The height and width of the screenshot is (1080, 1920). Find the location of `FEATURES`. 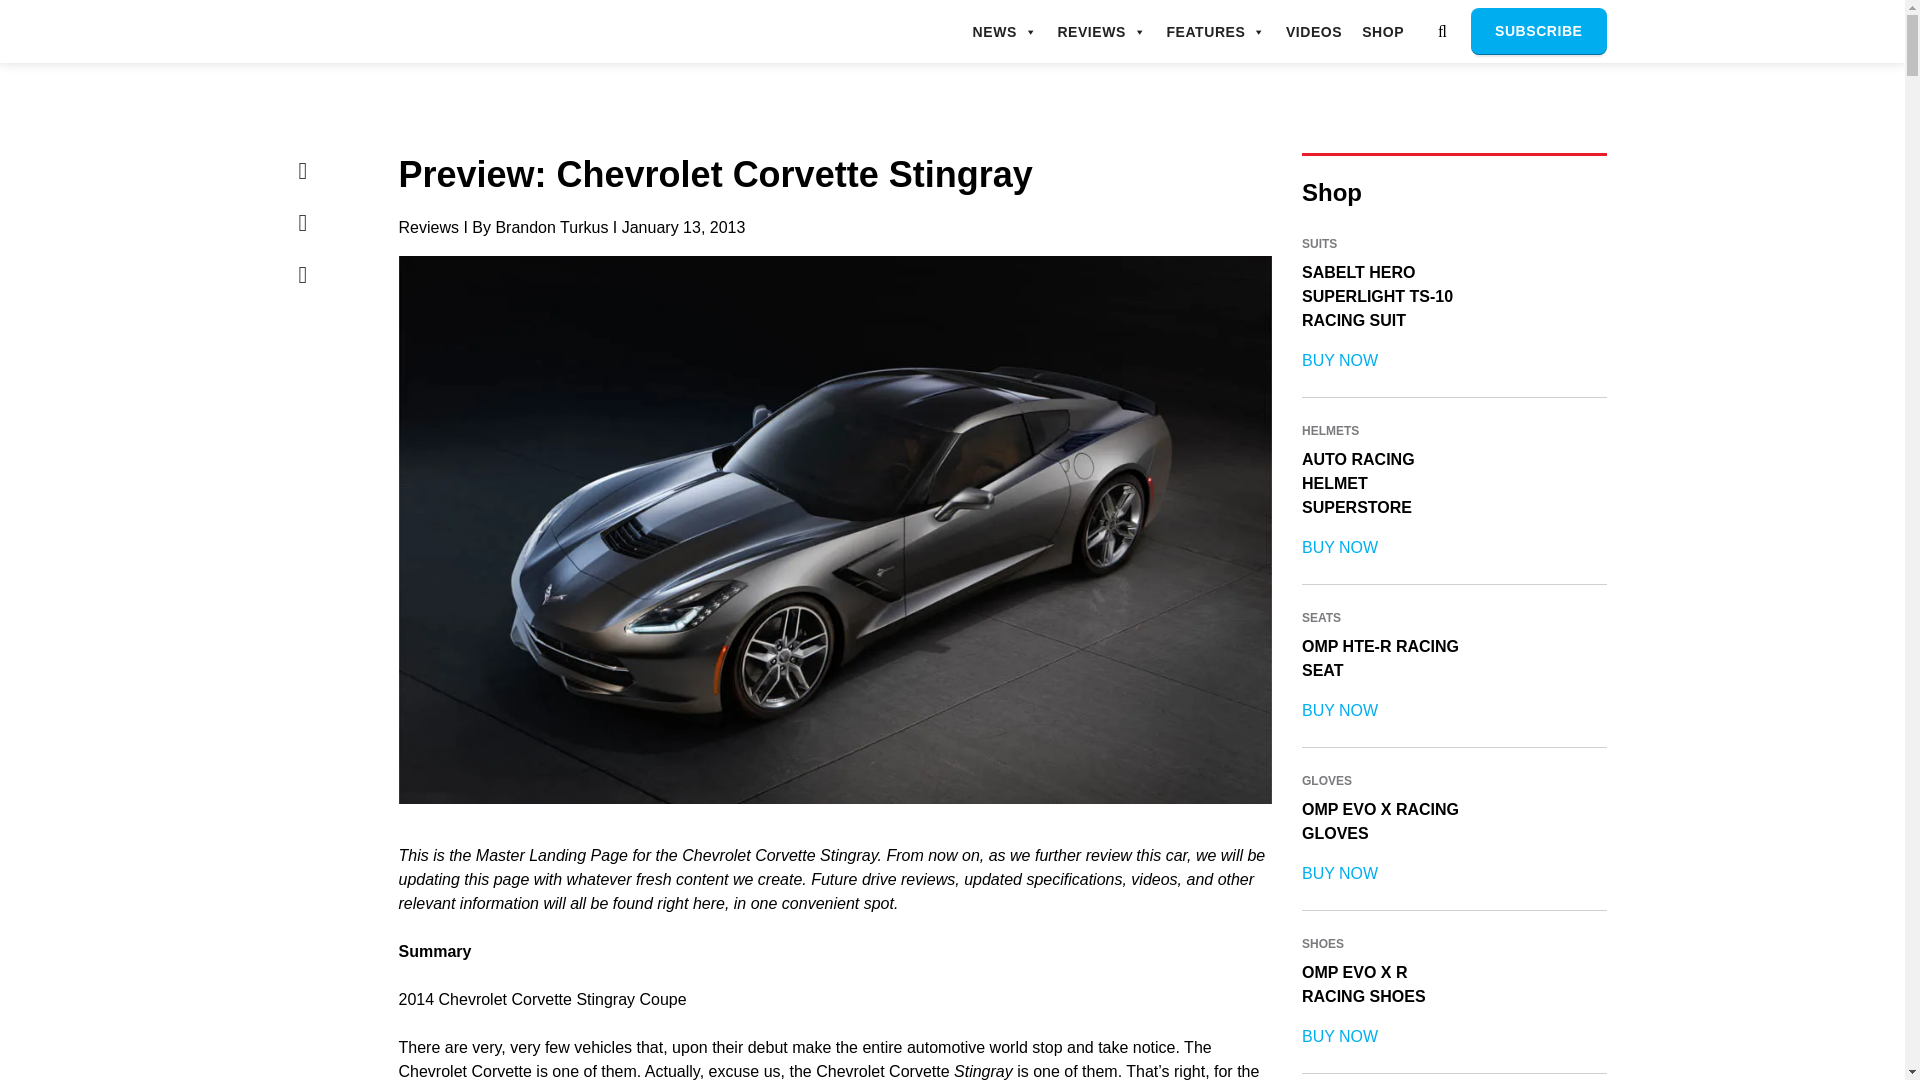

FEATURES is located at coordinates (1215, 31).